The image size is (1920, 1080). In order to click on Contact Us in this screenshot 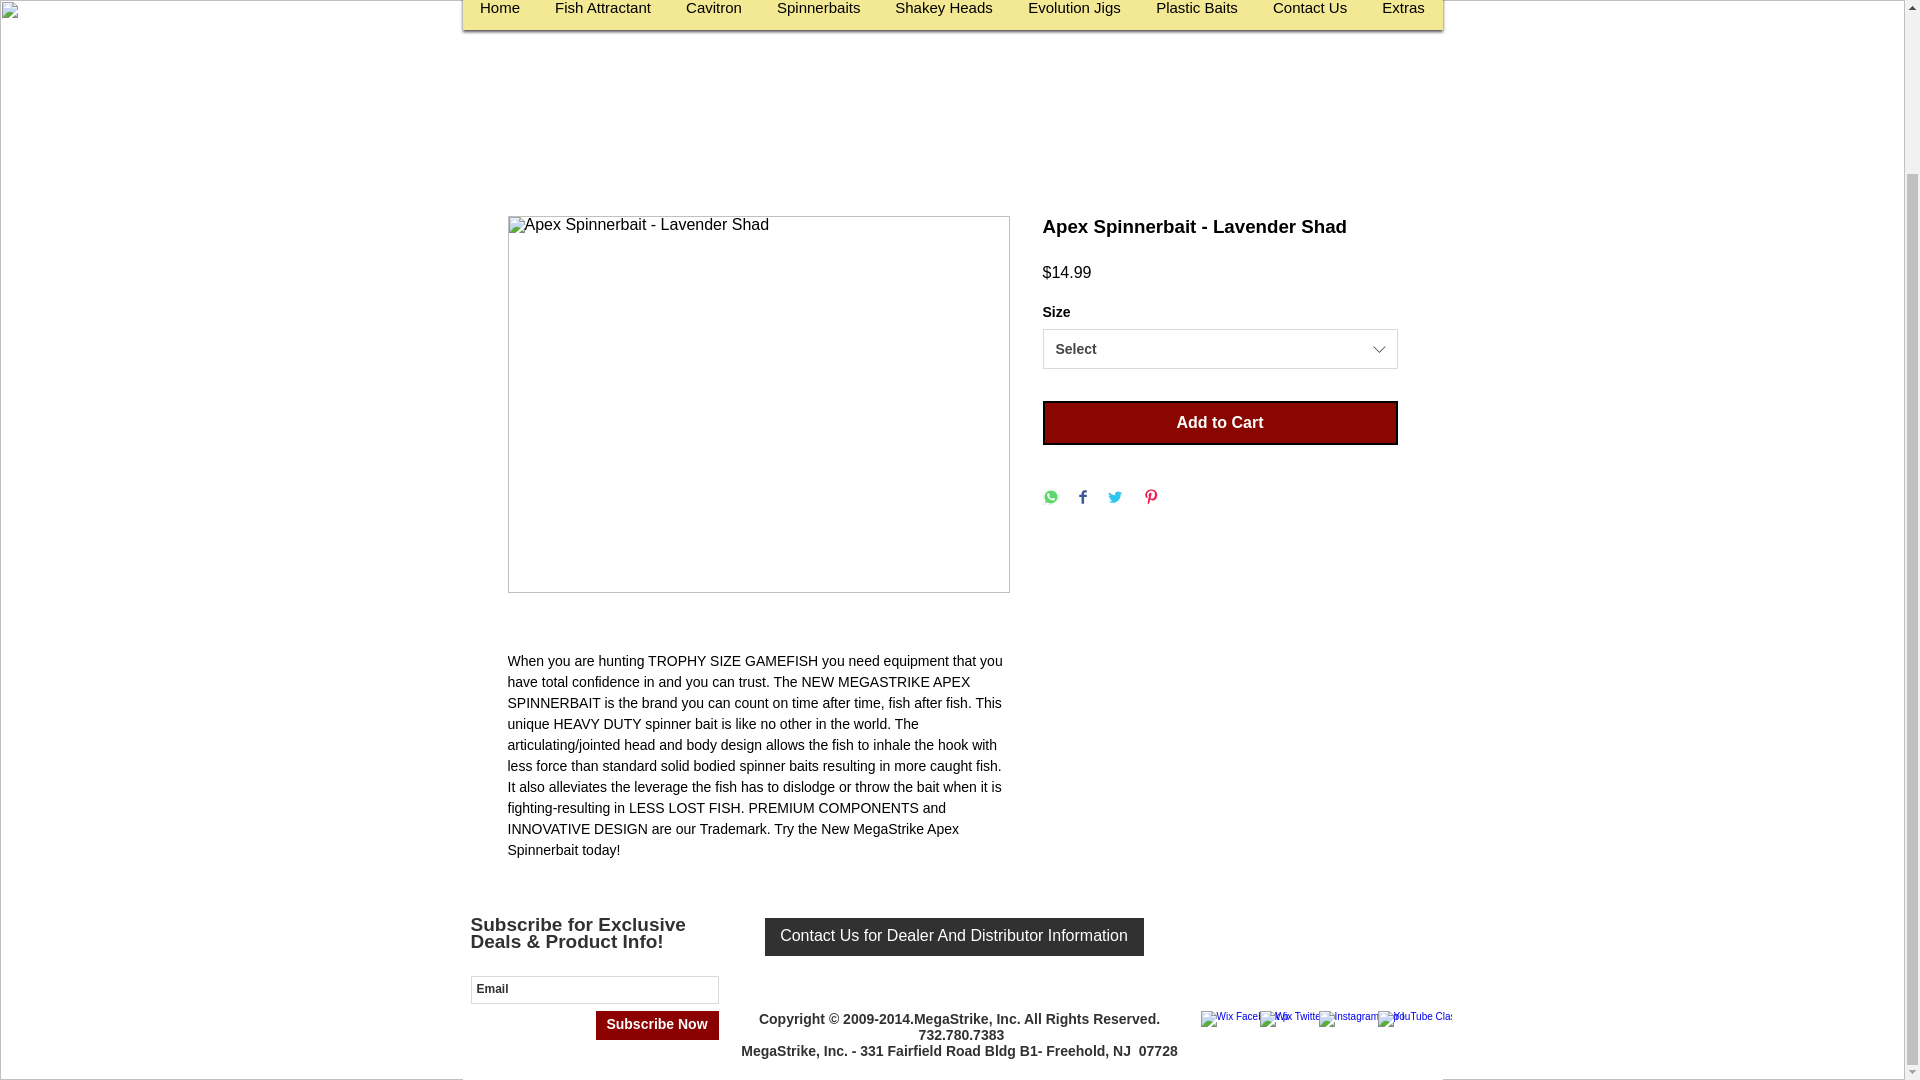, I will do `click(1310, 20)`.